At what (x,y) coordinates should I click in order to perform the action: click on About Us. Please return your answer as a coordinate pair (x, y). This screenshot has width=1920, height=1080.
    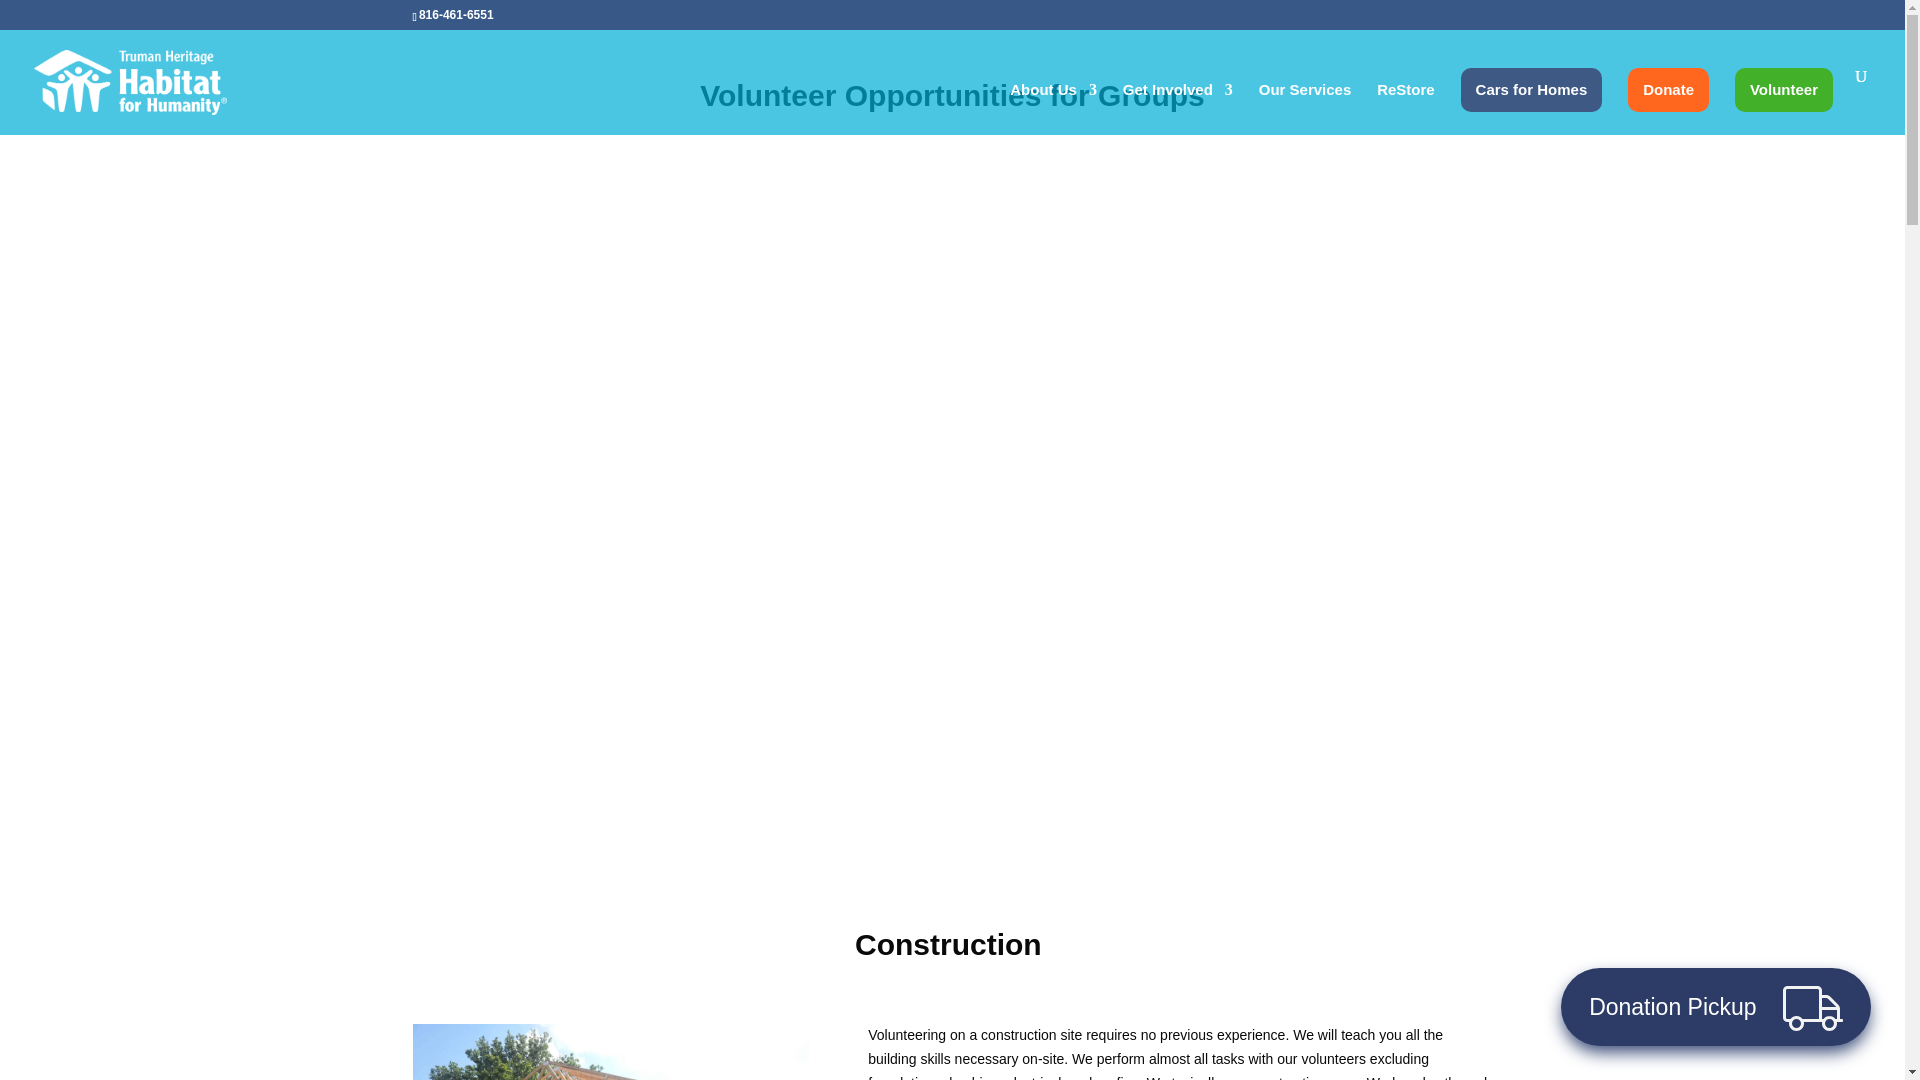
    Looking at the image, I should click on (1052, 109).